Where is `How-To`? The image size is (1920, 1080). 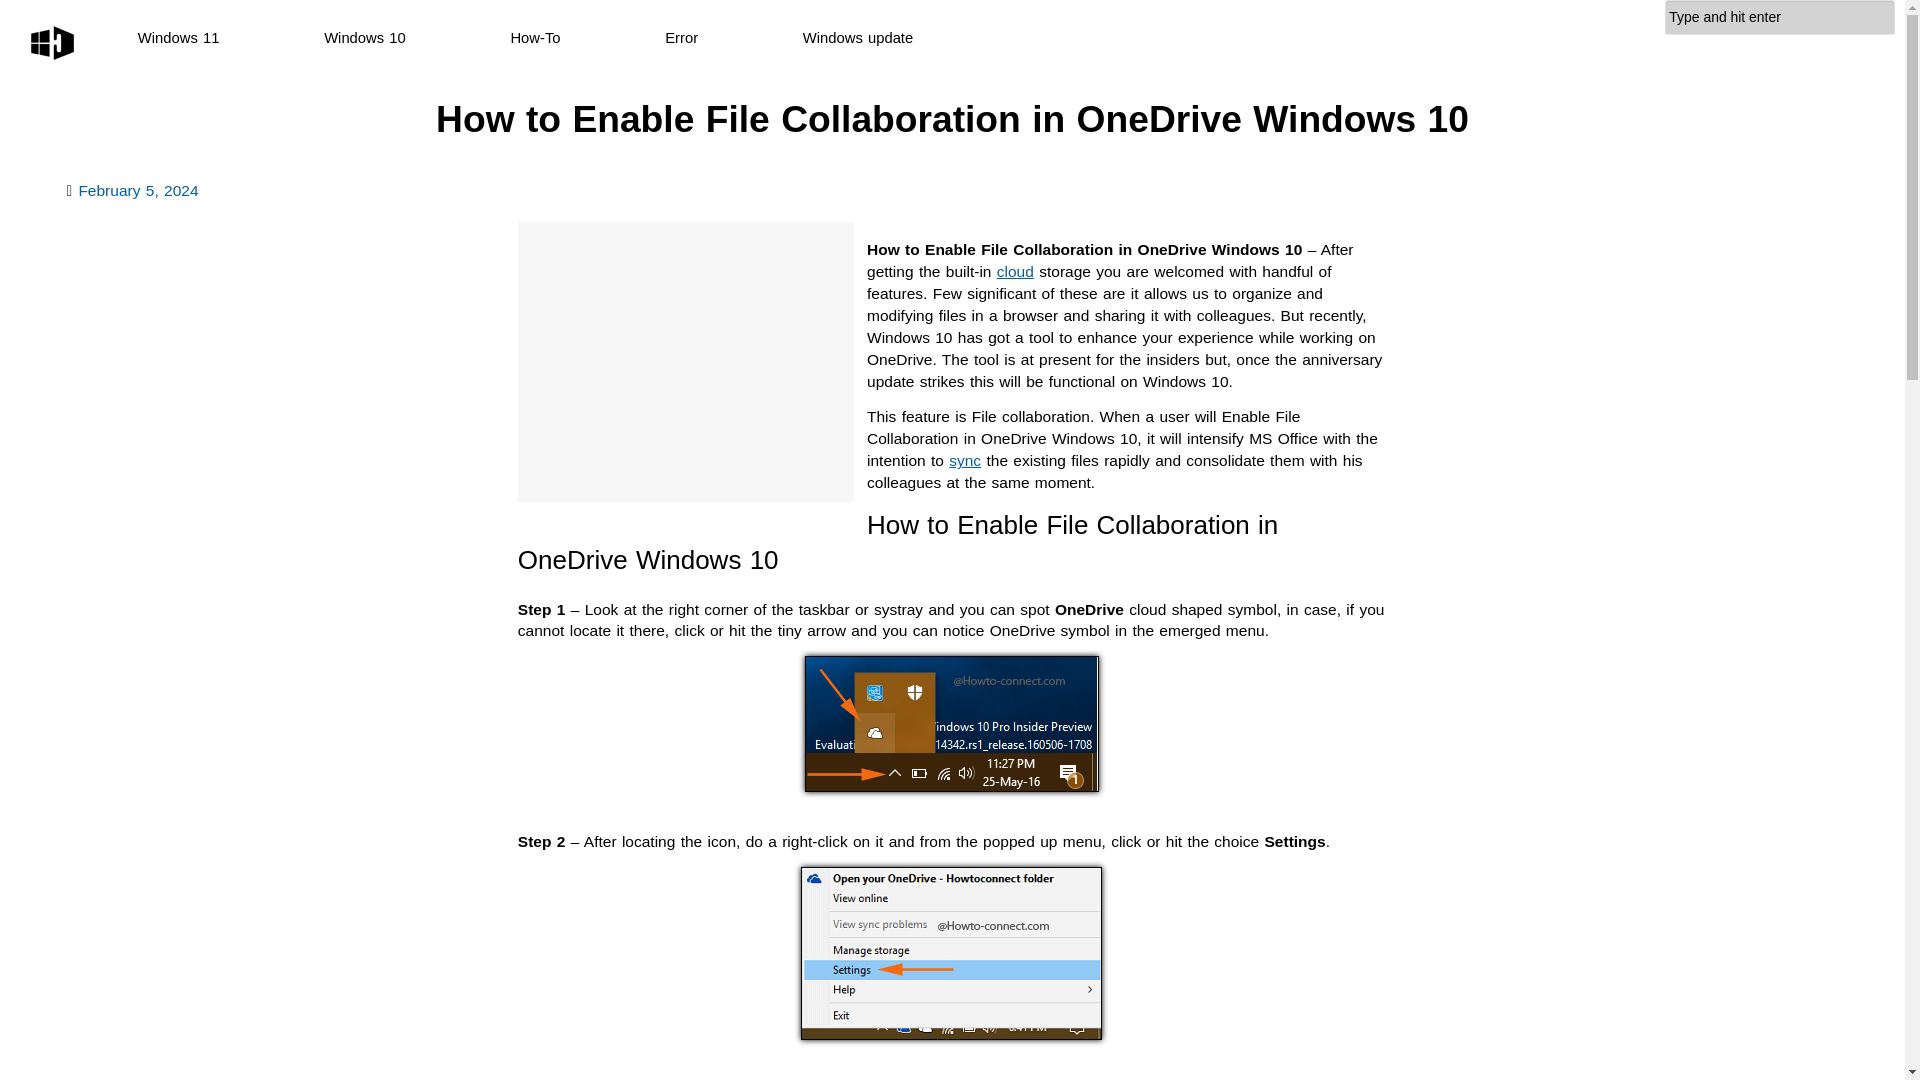 How-To is located at coordinates (536, 38).